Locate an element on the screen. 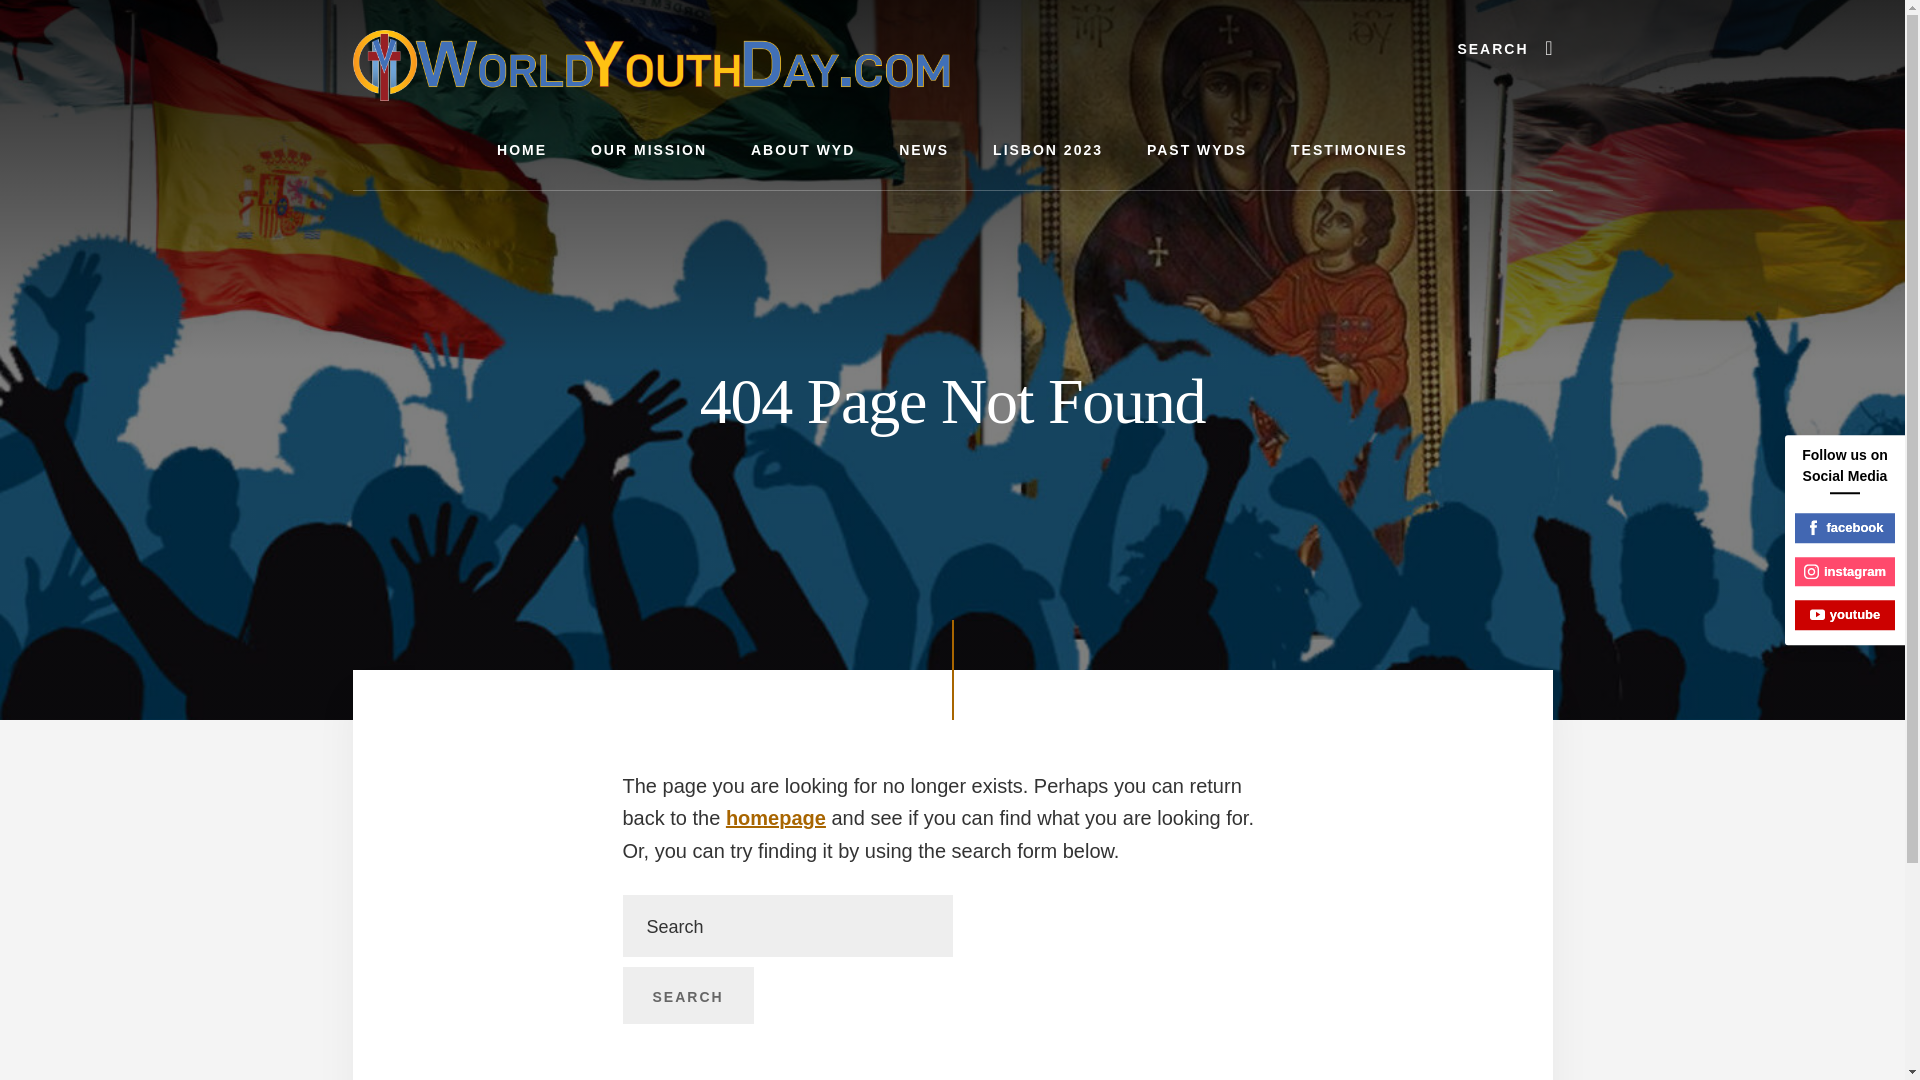 Image resolution: width=1920 pixels, height=1080 pixels. facebook is located at coordinates (1845, 528).